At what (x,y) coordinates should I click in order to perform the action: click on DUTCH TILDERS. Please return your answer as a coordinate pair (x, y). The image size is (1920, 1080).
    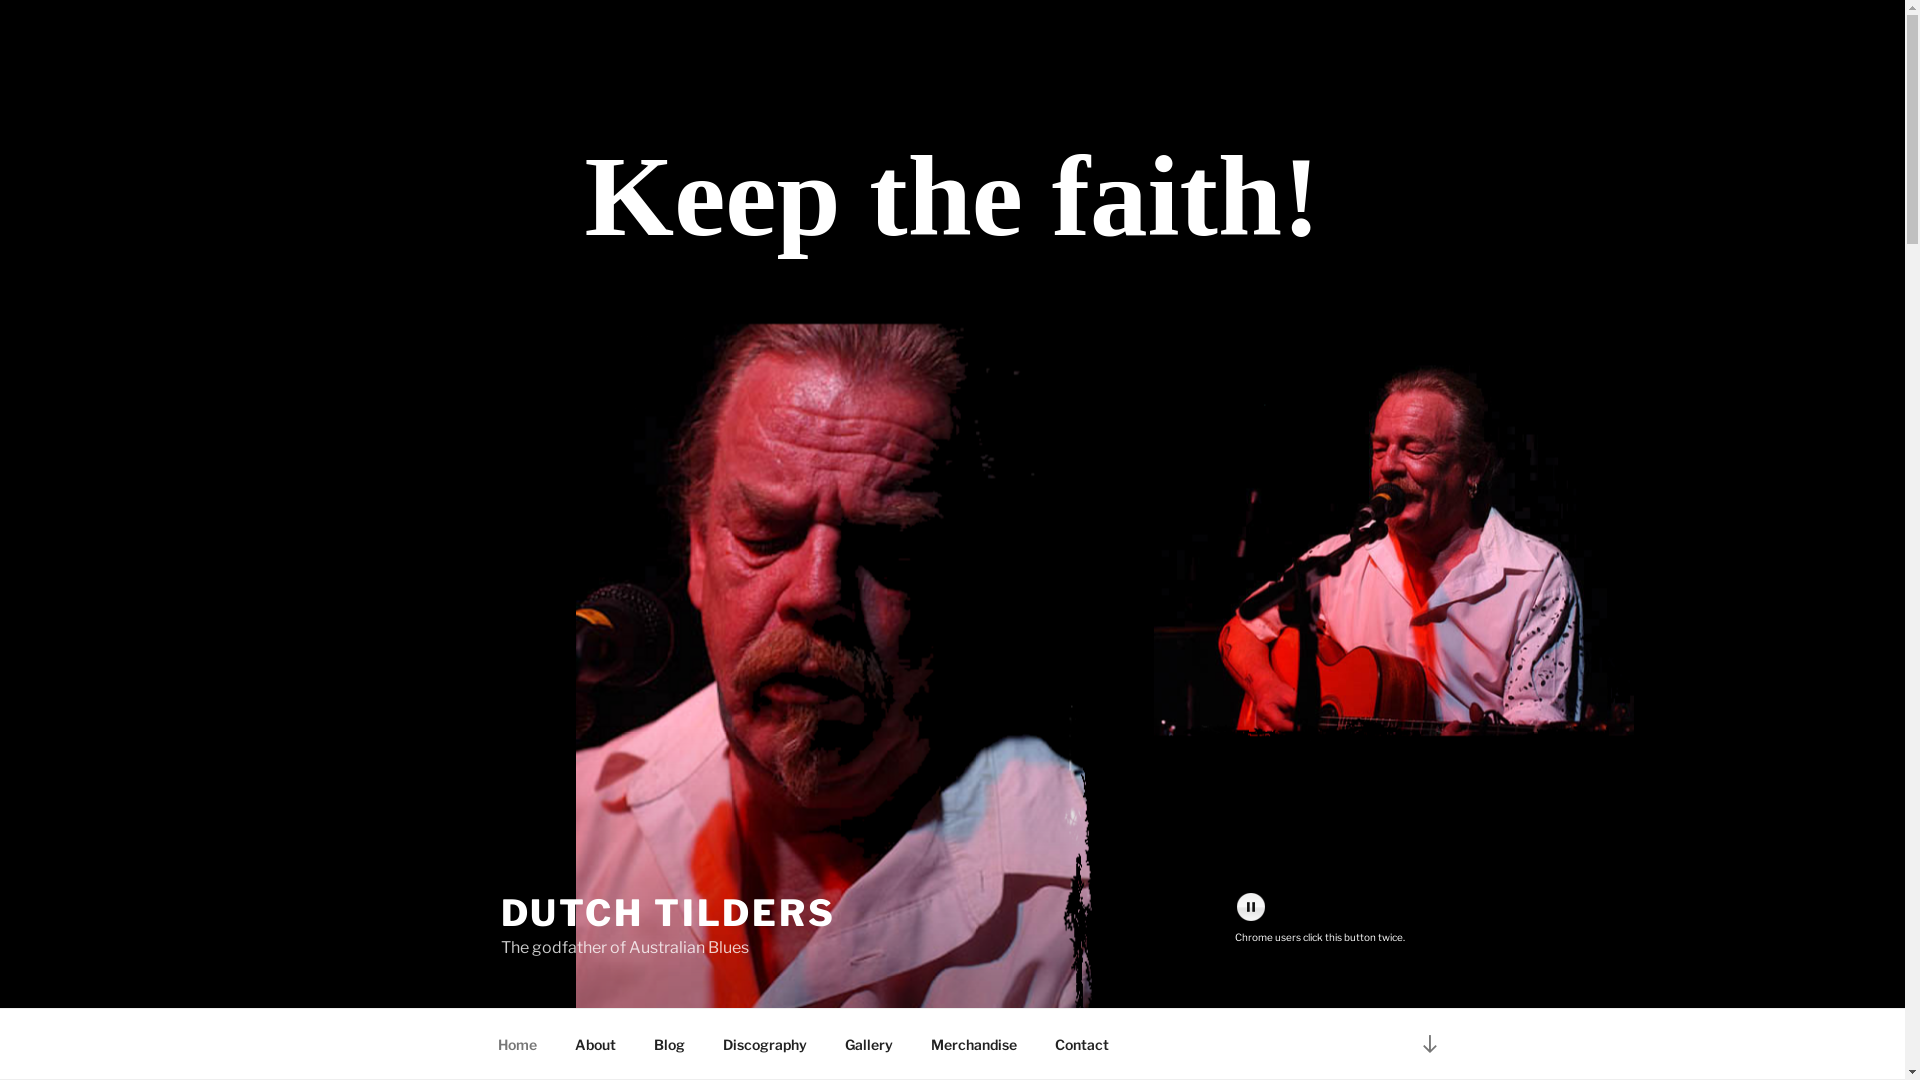
    Looking at the image, I should click on (668, 913).